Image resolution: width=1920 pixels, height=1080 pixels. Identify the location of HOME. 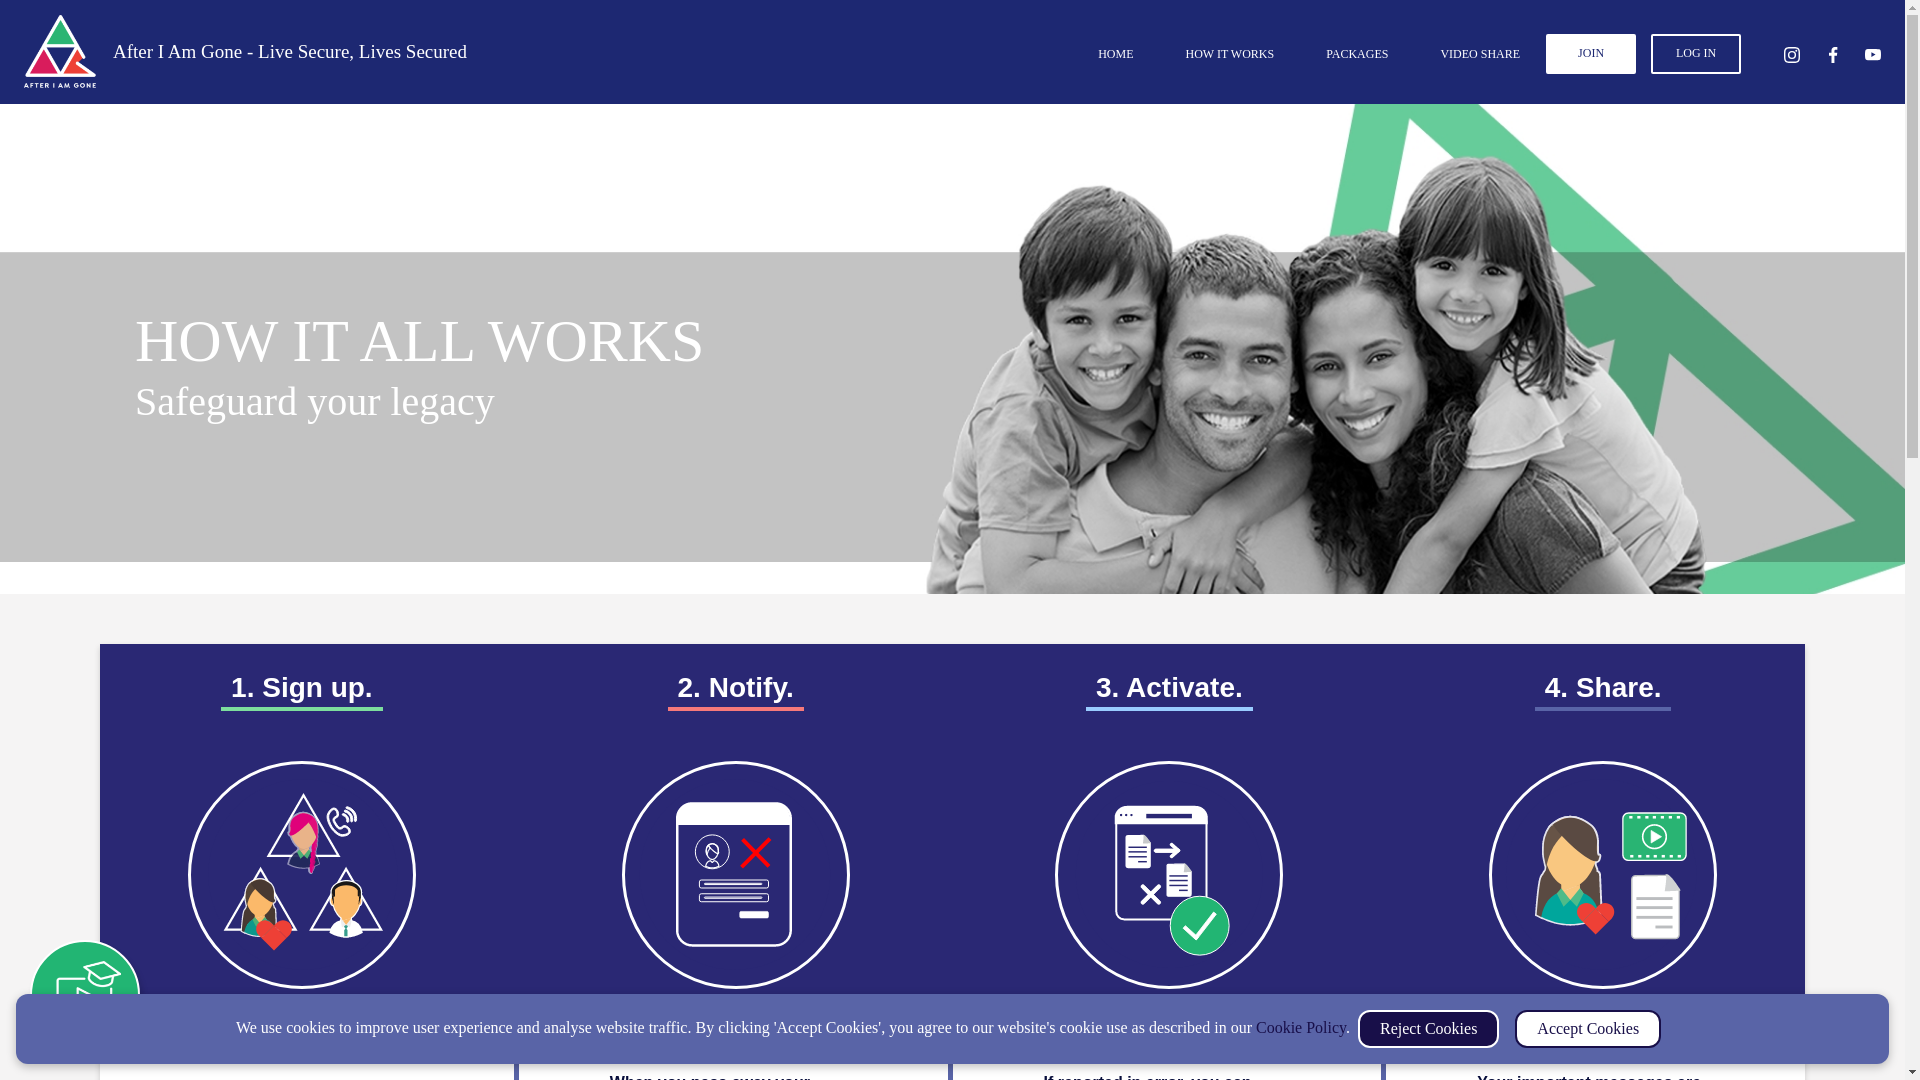
(1115, 54).